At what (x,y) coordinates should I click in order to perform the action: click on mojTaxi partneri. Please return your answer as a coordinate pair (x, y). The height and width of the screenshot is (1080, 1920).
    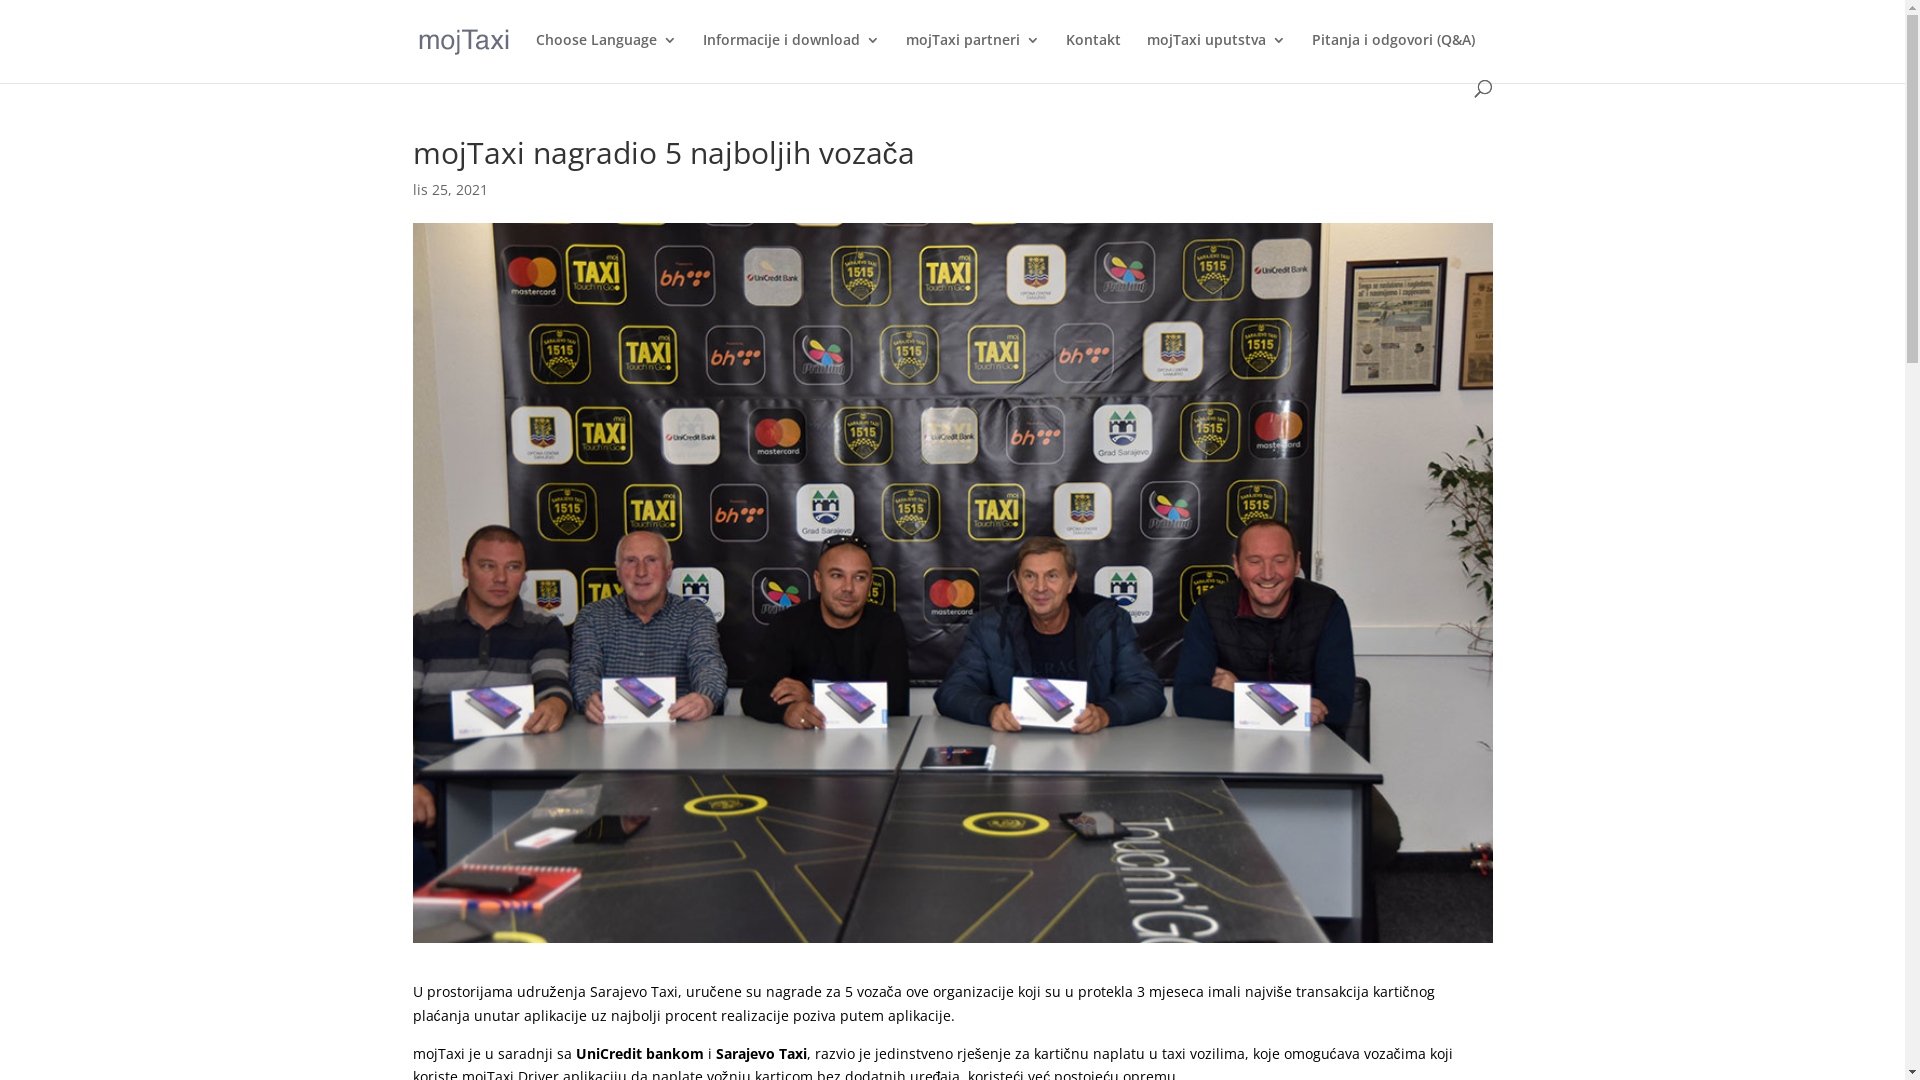
    Looking at the image, I should click on (973, 56).